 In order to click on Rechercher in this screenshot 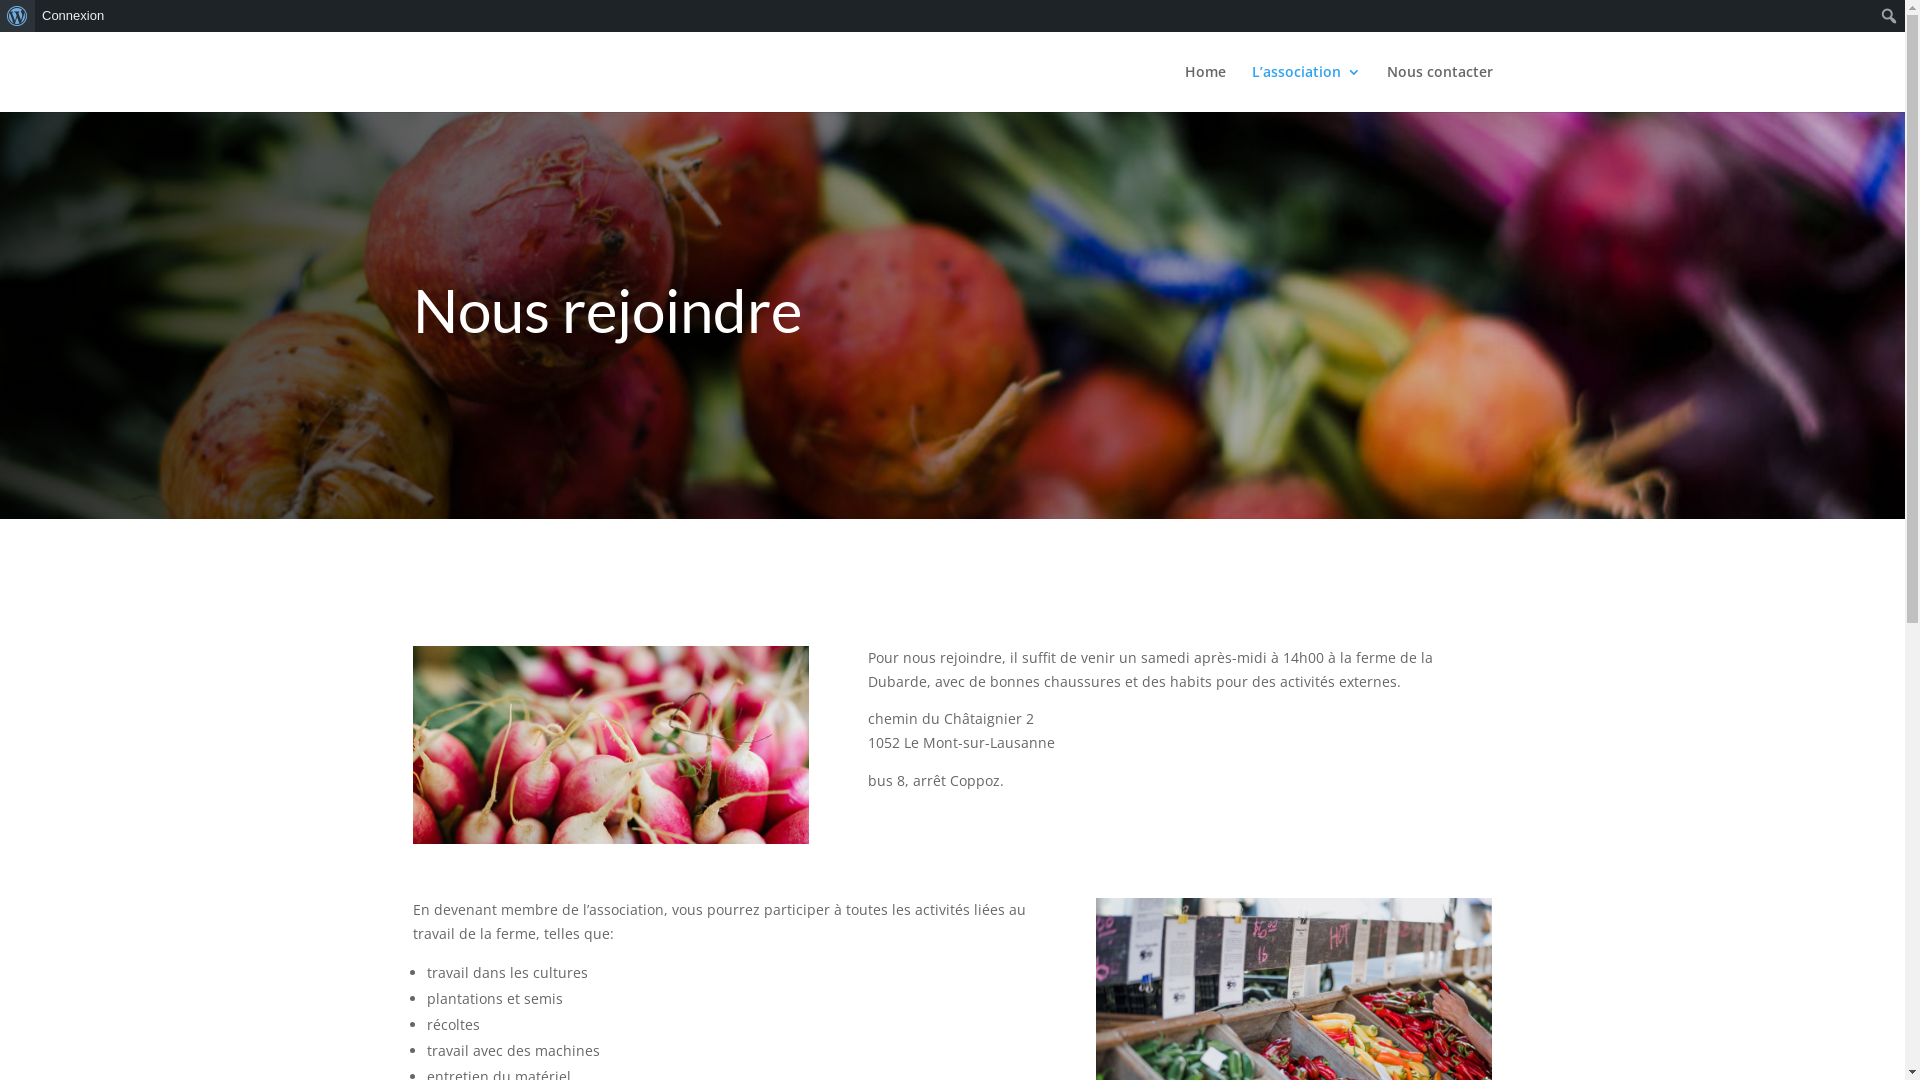, I will do `click(36, 18)`.